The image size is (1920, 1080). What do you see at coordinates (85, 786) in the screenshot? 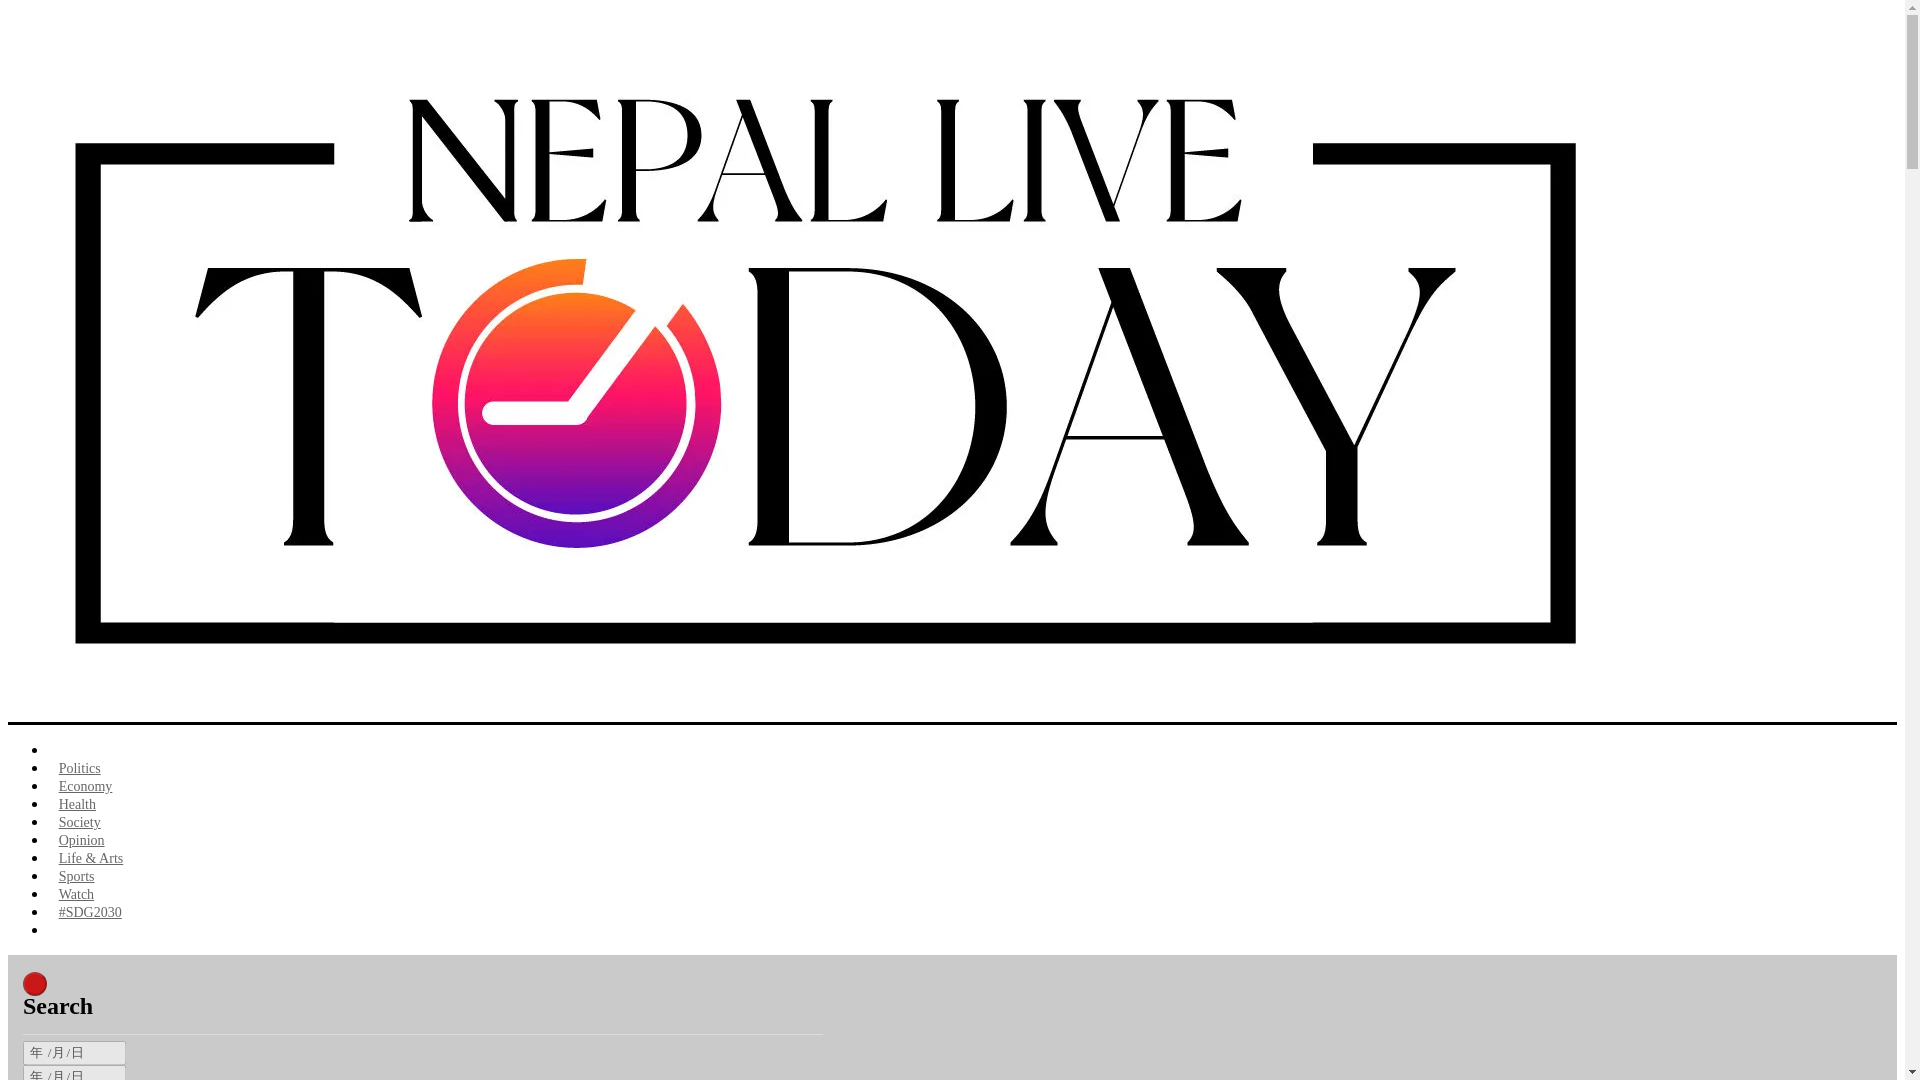
I see `Economy` at bounding box center [85, 786].